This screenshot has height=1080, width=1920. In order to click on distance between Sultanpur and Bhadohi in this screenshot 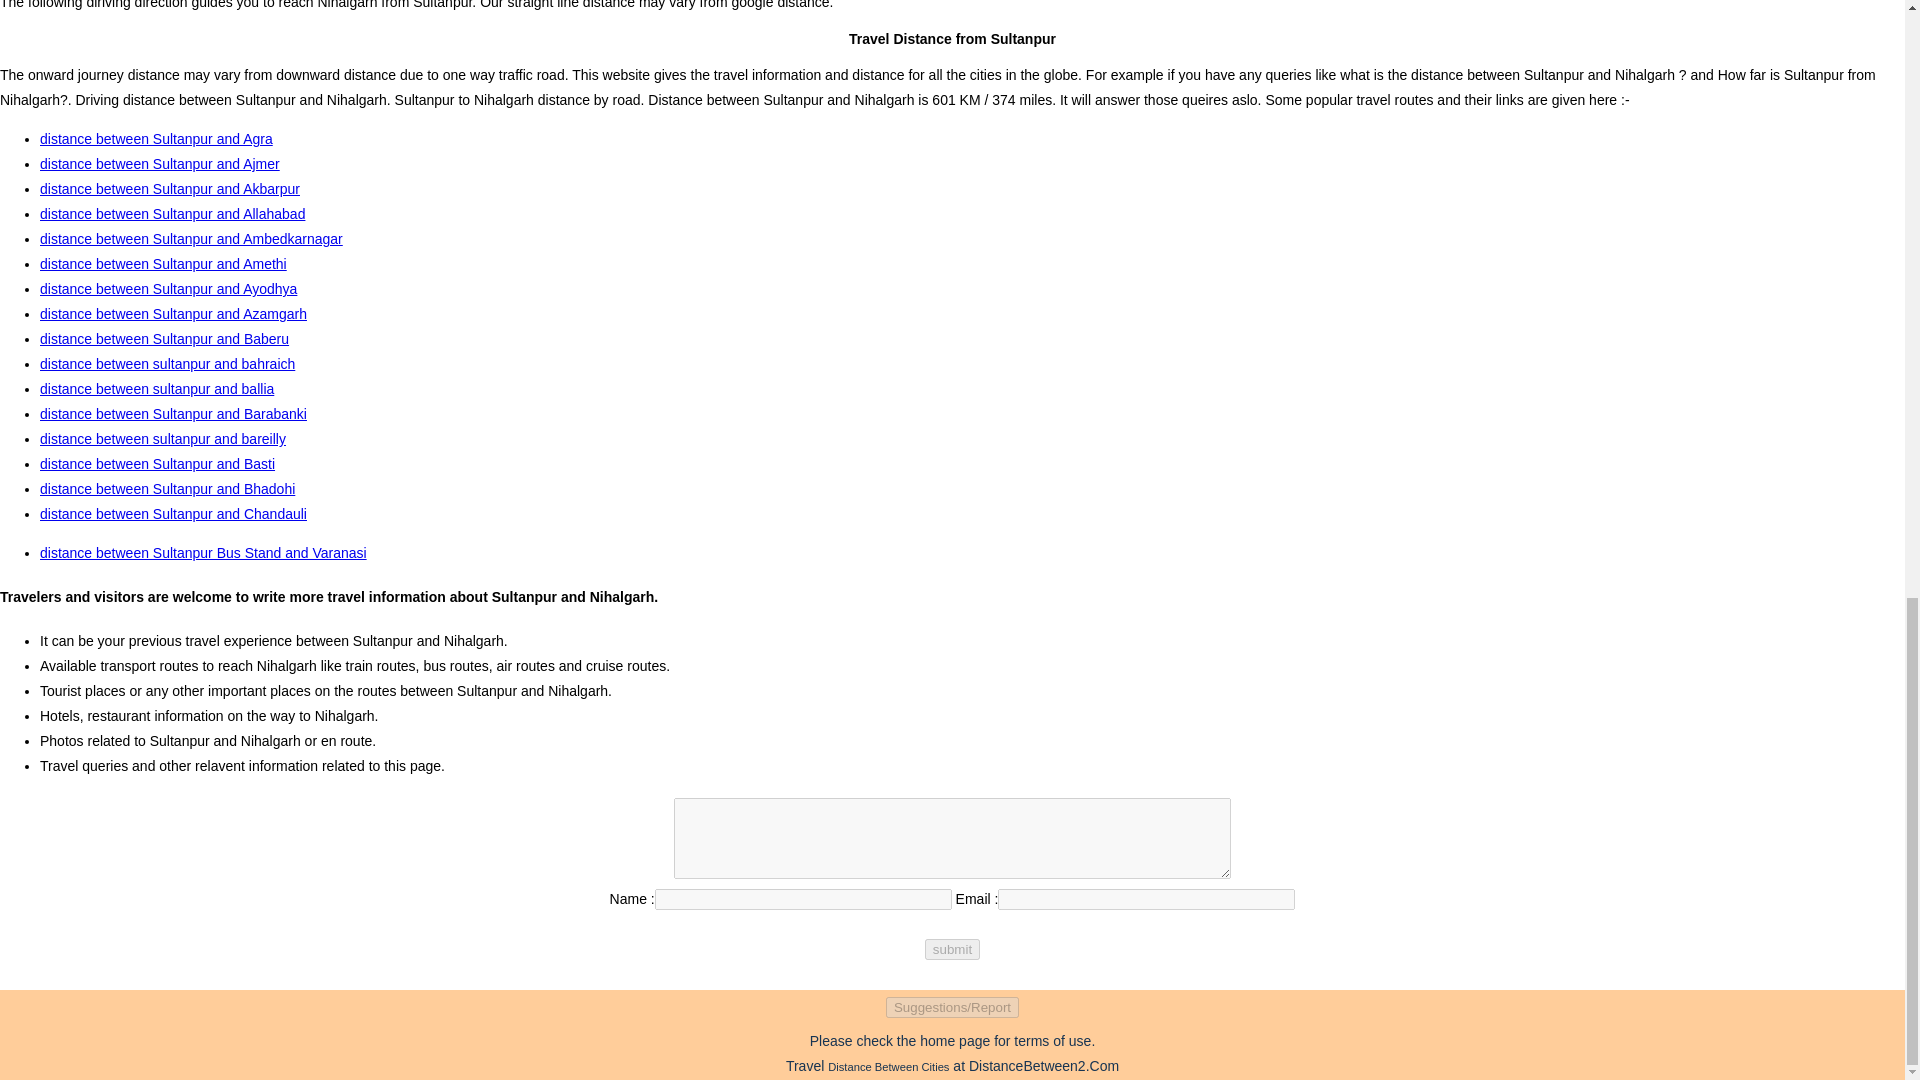, I will do `click(168, 488)`.